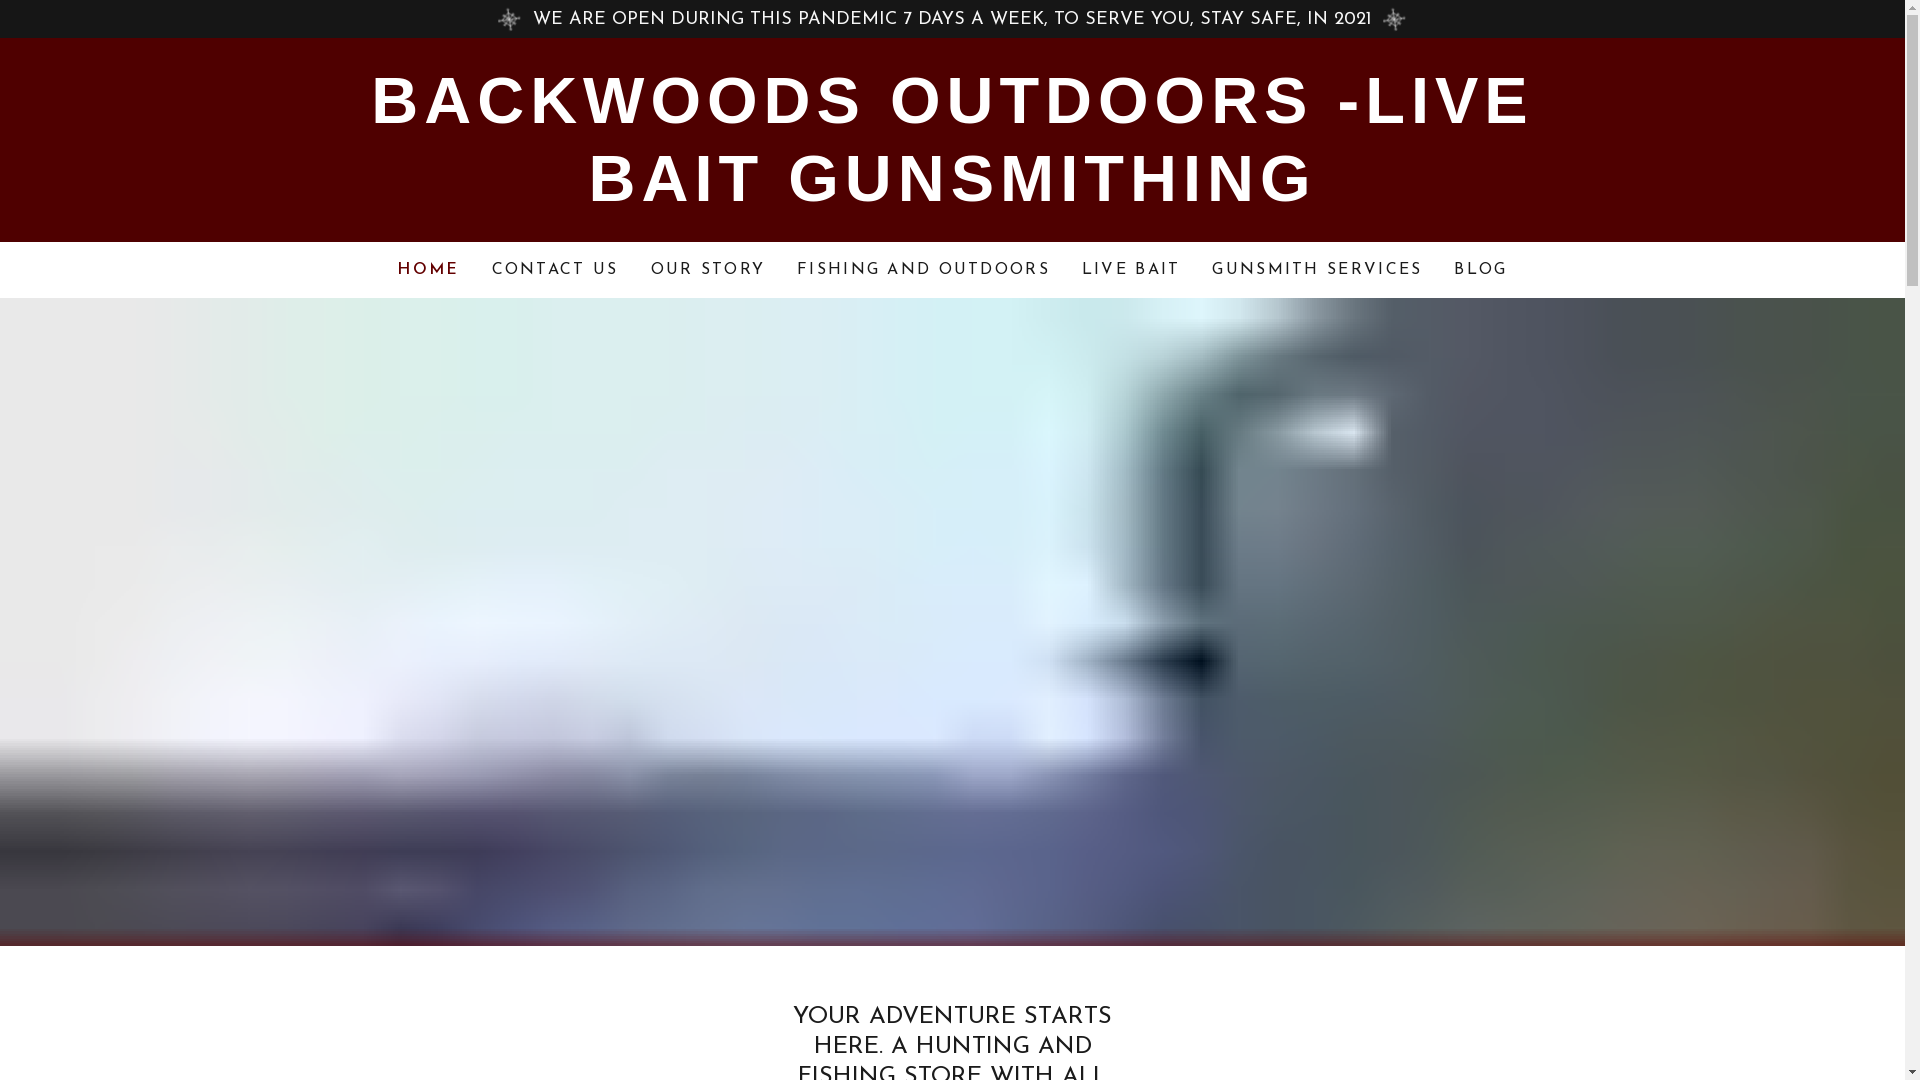 The width and height of the screenshot is (1920, 1080). I want to click on HOME, so click(428, 270).